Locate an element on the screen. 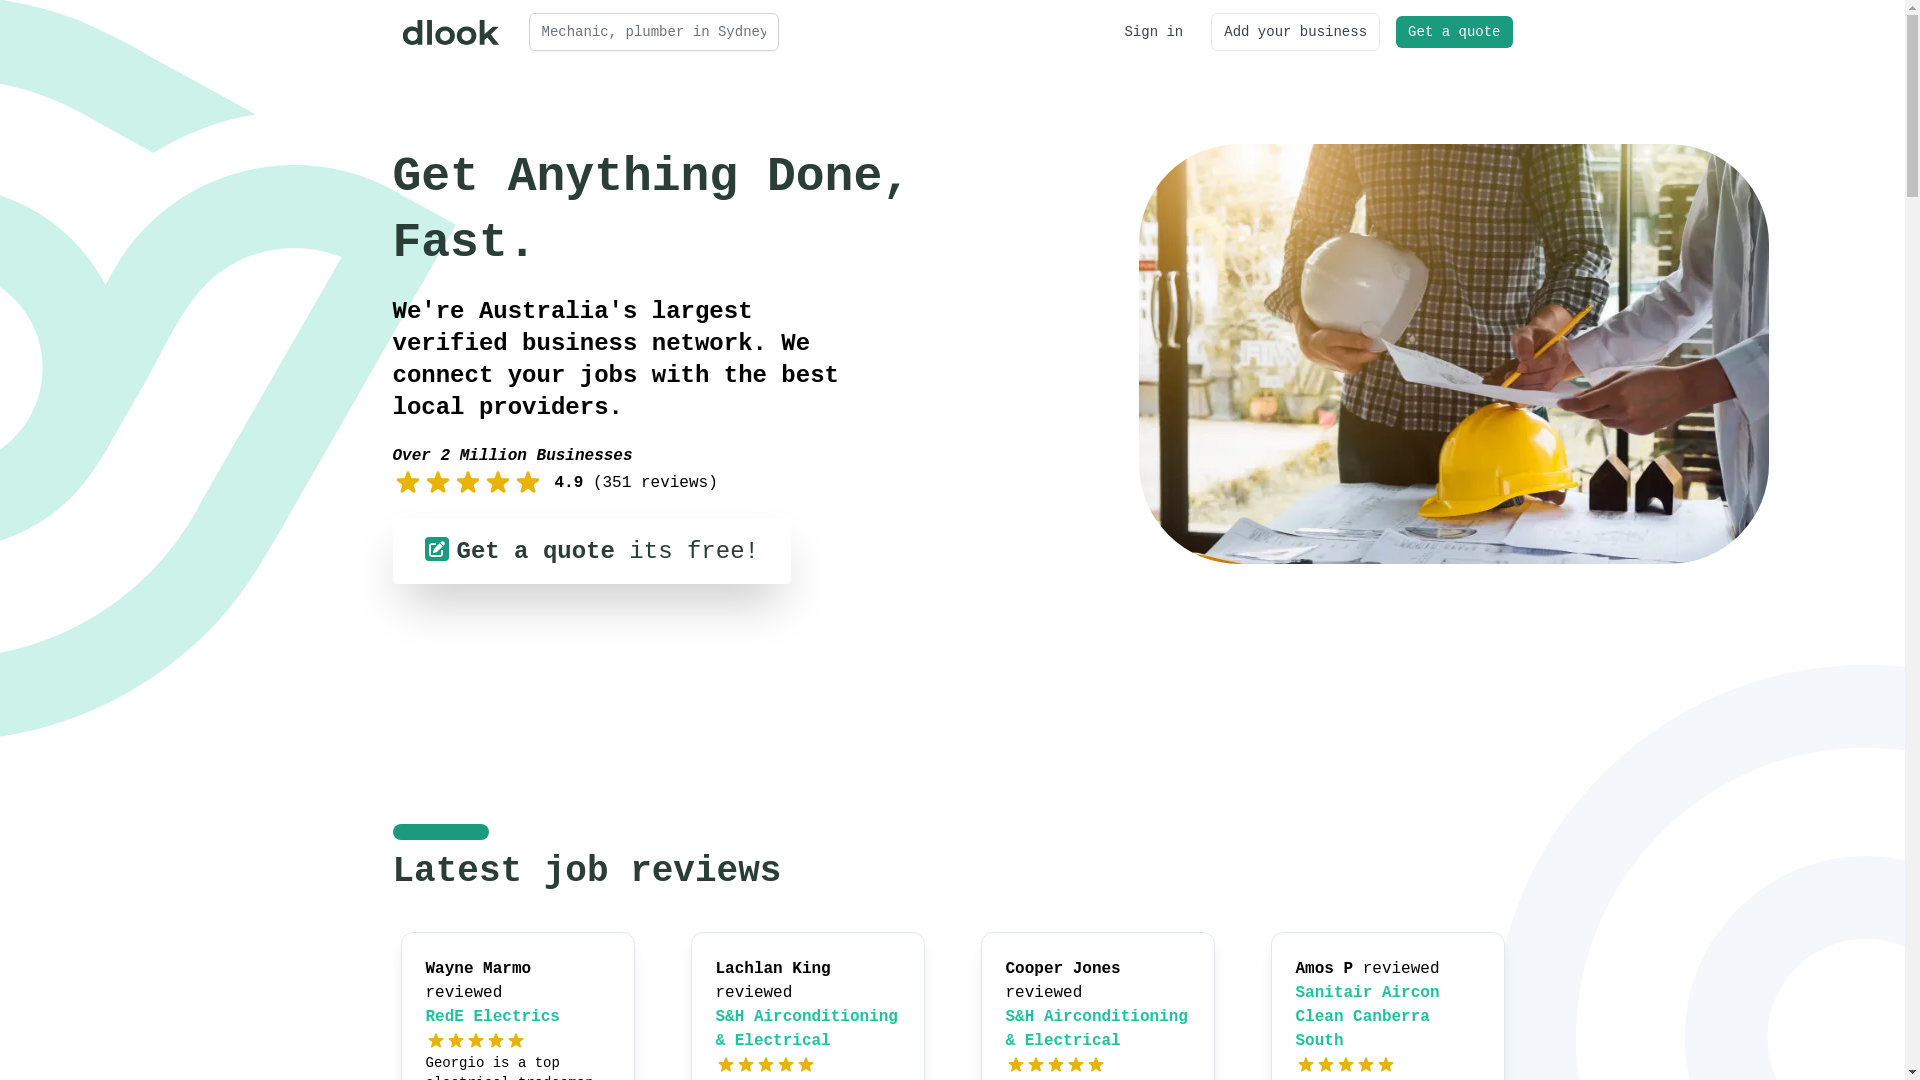  S&H Airconditioning & Electrical is located at coordinates (1097, 1029).